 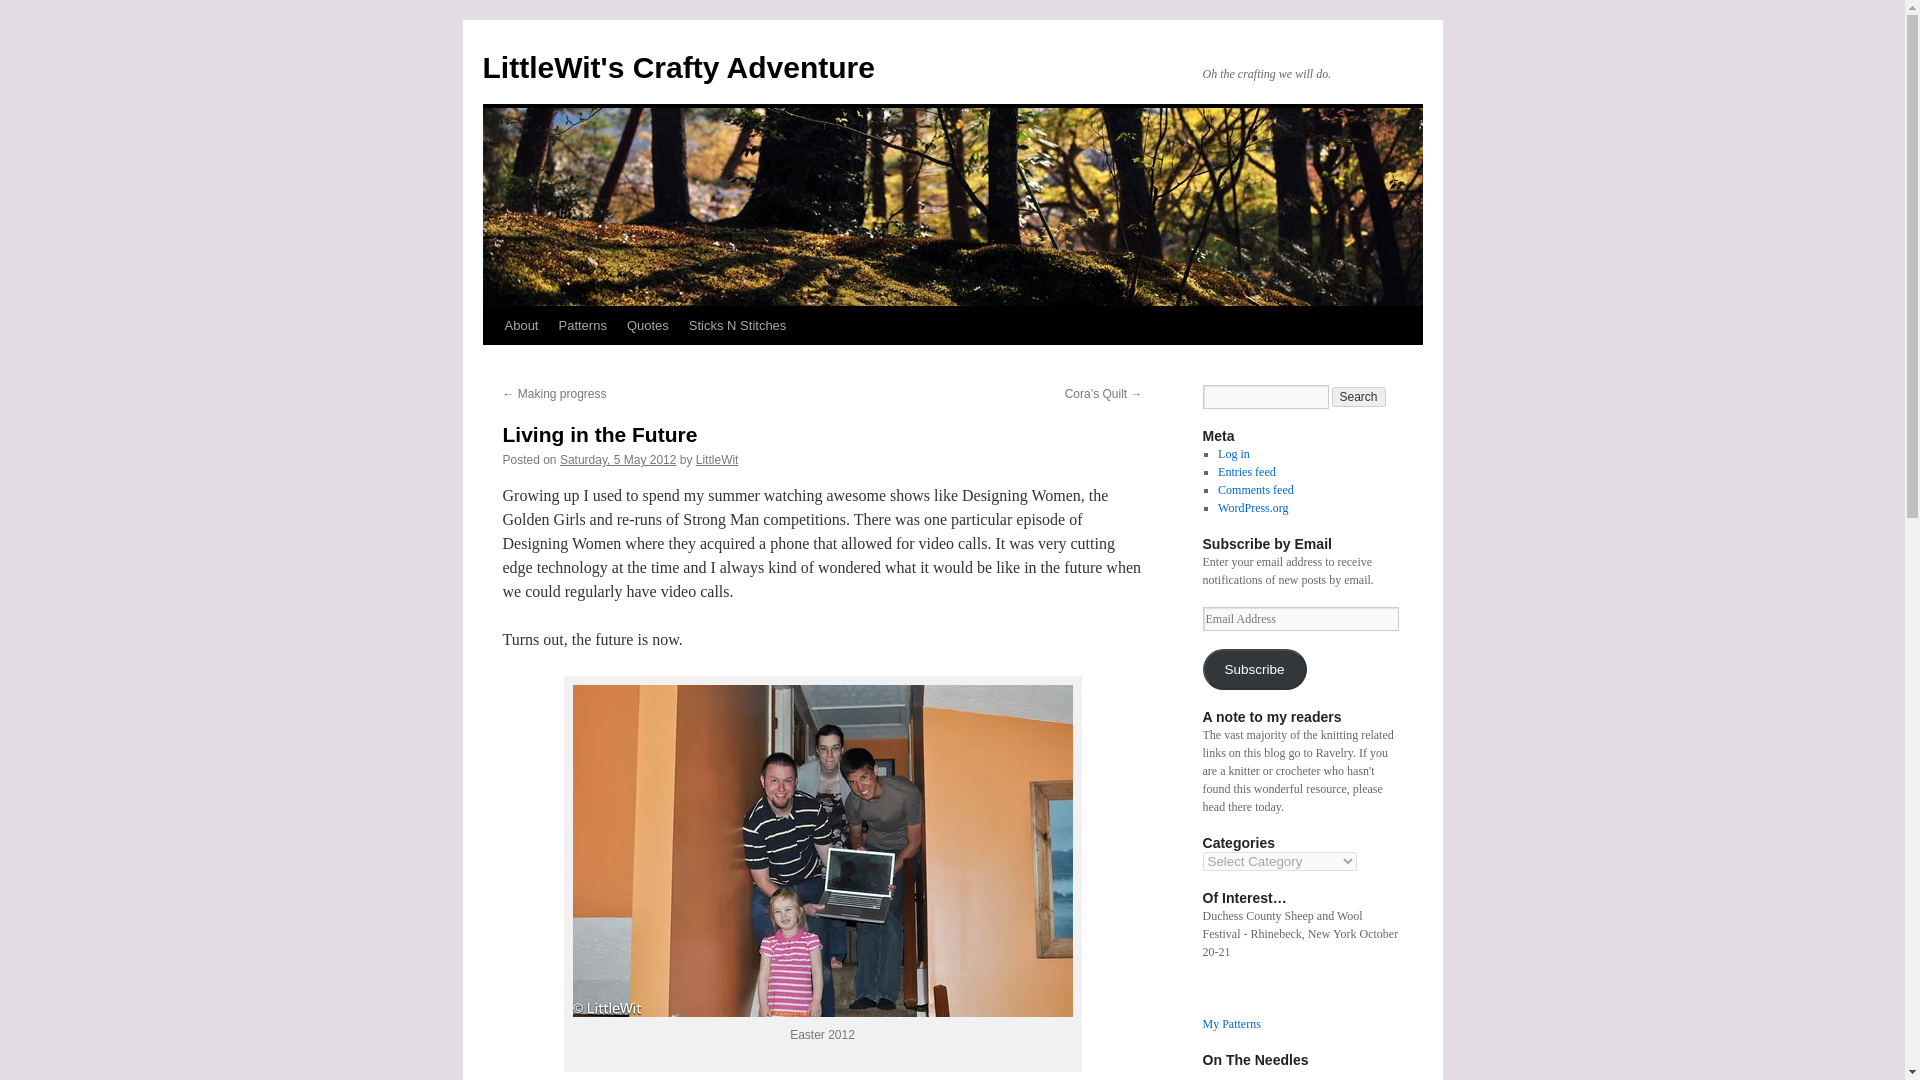 What do you see at coordinates (1253, 670) in the screenshot?
I see `Subscribe` at bounding box center [1253, 670].